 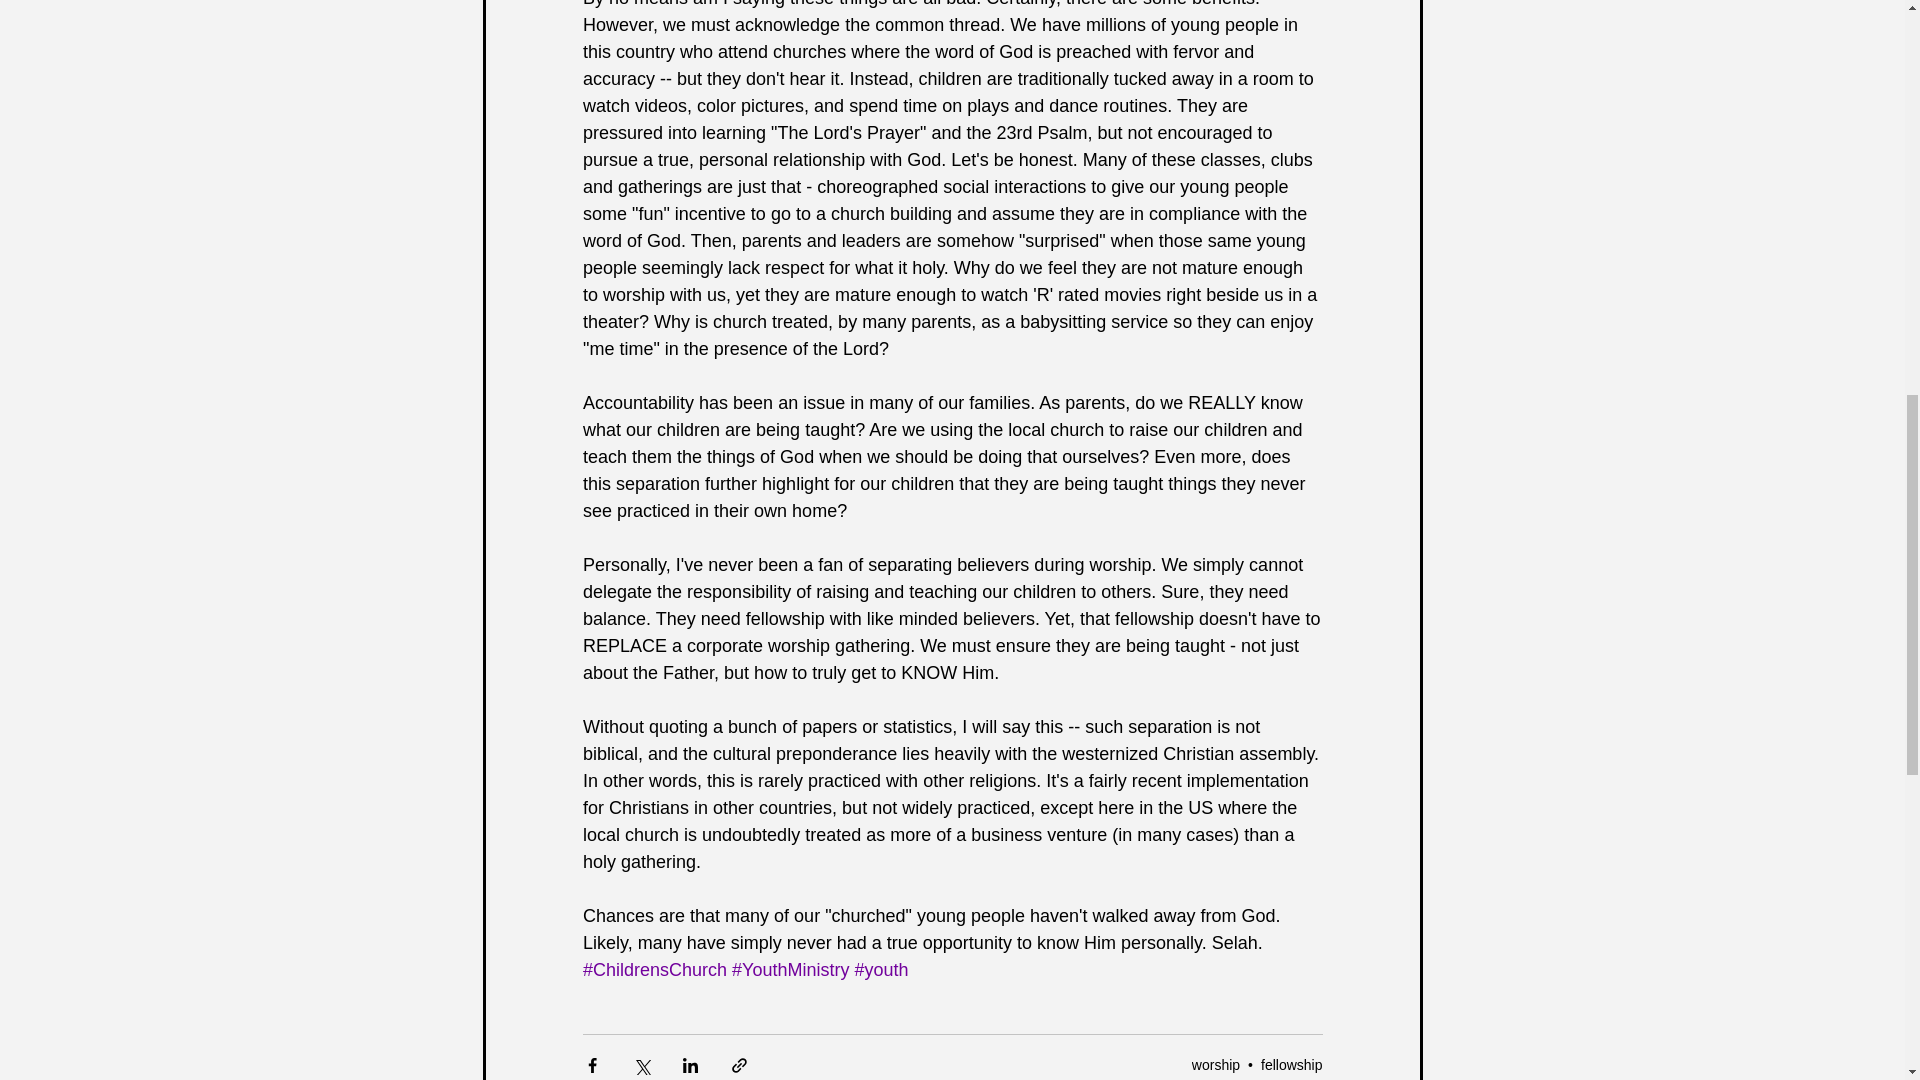 I want to click on worship, so click(x=1216, y=1064).